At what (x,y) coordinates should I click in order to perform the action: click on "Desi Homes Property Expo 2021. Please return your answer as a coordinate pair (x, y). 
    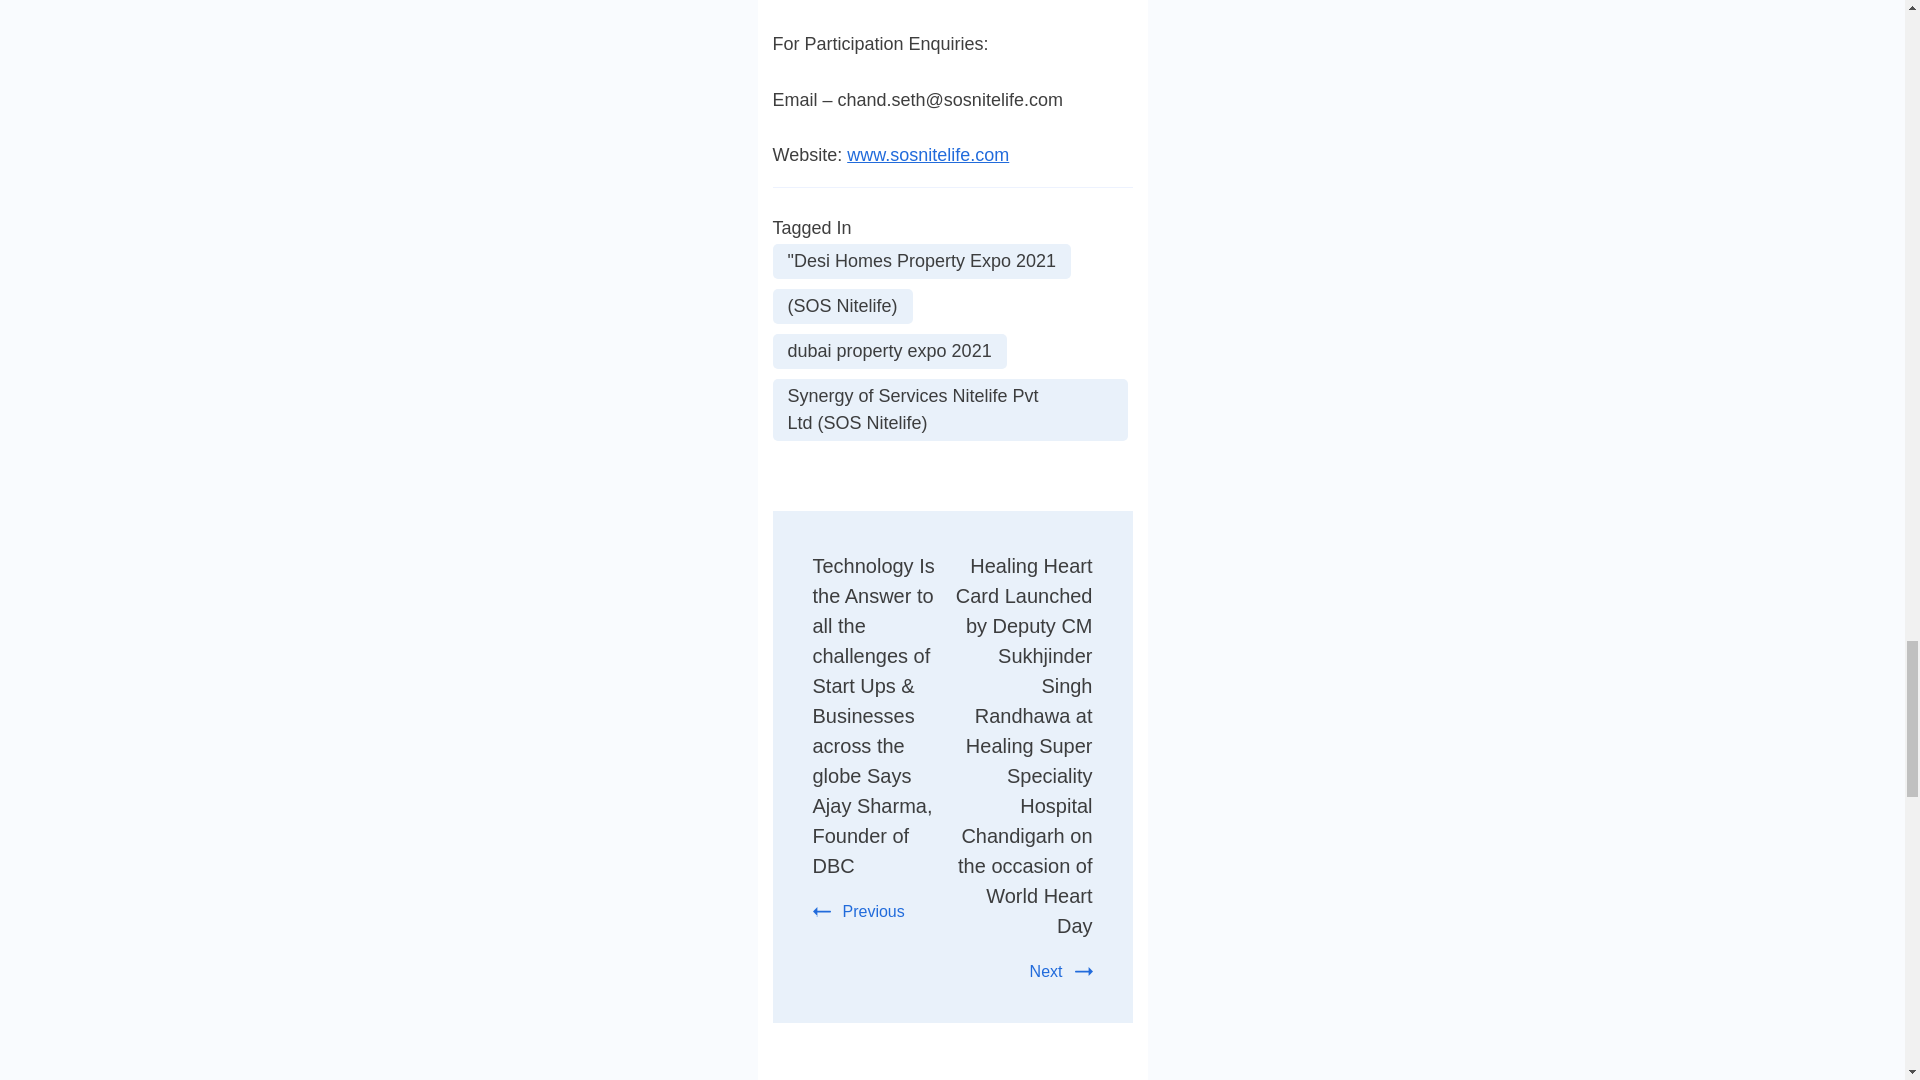
    Looking at the image, I should click on (921, 261).